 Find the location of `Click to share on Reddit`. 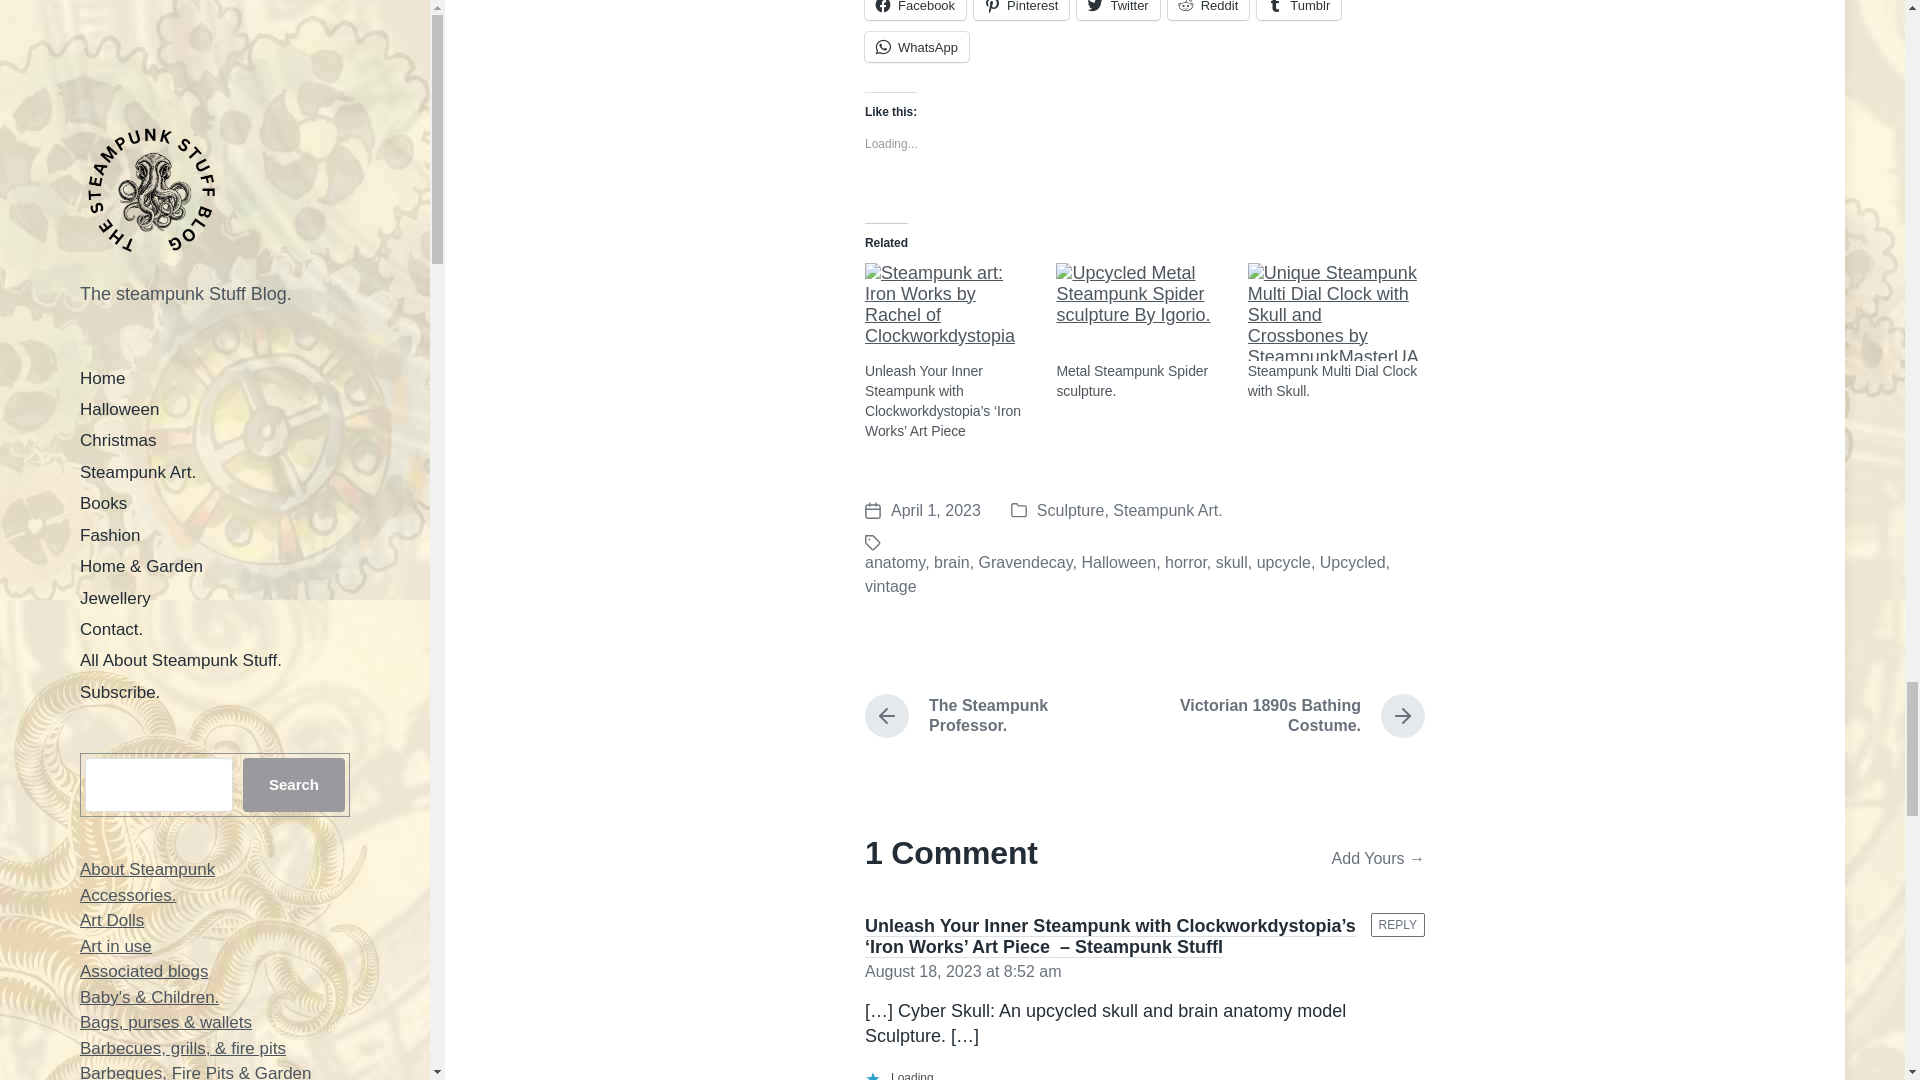

Click to share on Reddit is located at coordinates (1208, 10).